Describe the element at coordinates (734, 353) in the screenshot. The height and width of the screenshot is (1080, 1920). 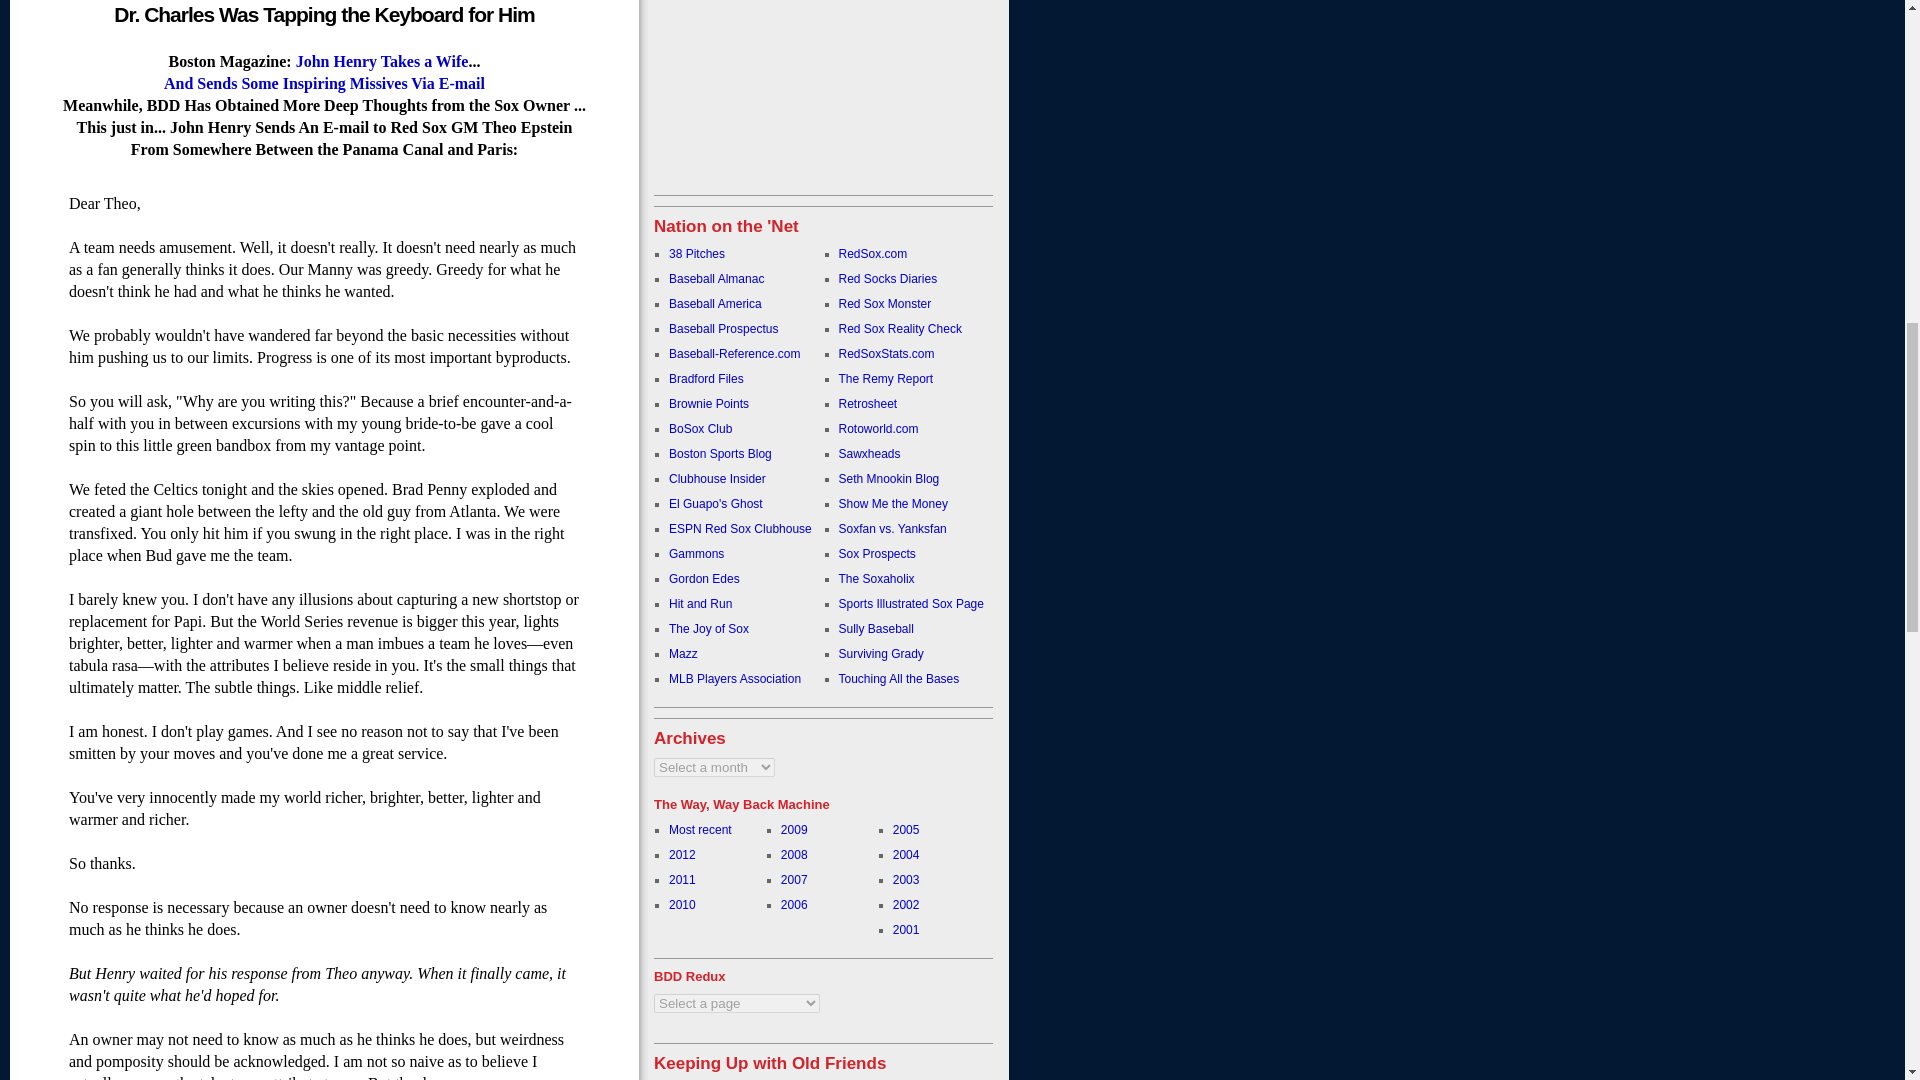
I see `The historical baseball statistics website` at that location.